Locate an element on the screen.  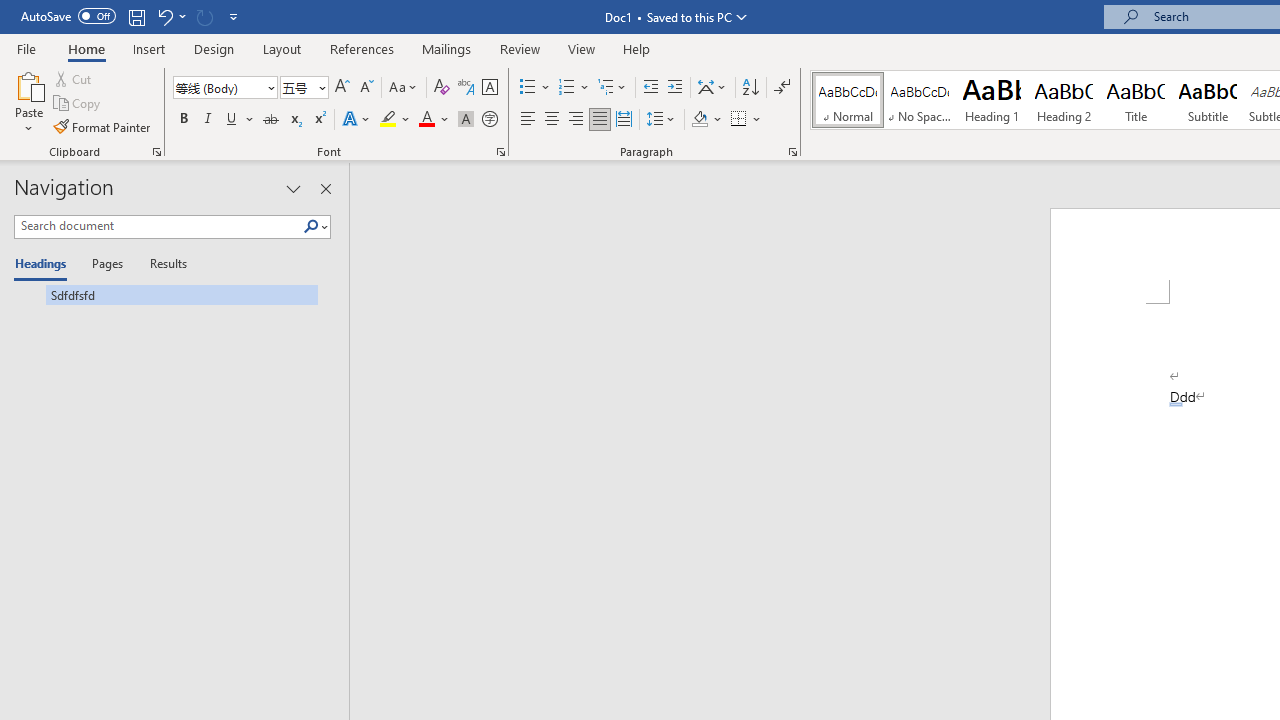
Superscript is located at coordinates (319, 120).